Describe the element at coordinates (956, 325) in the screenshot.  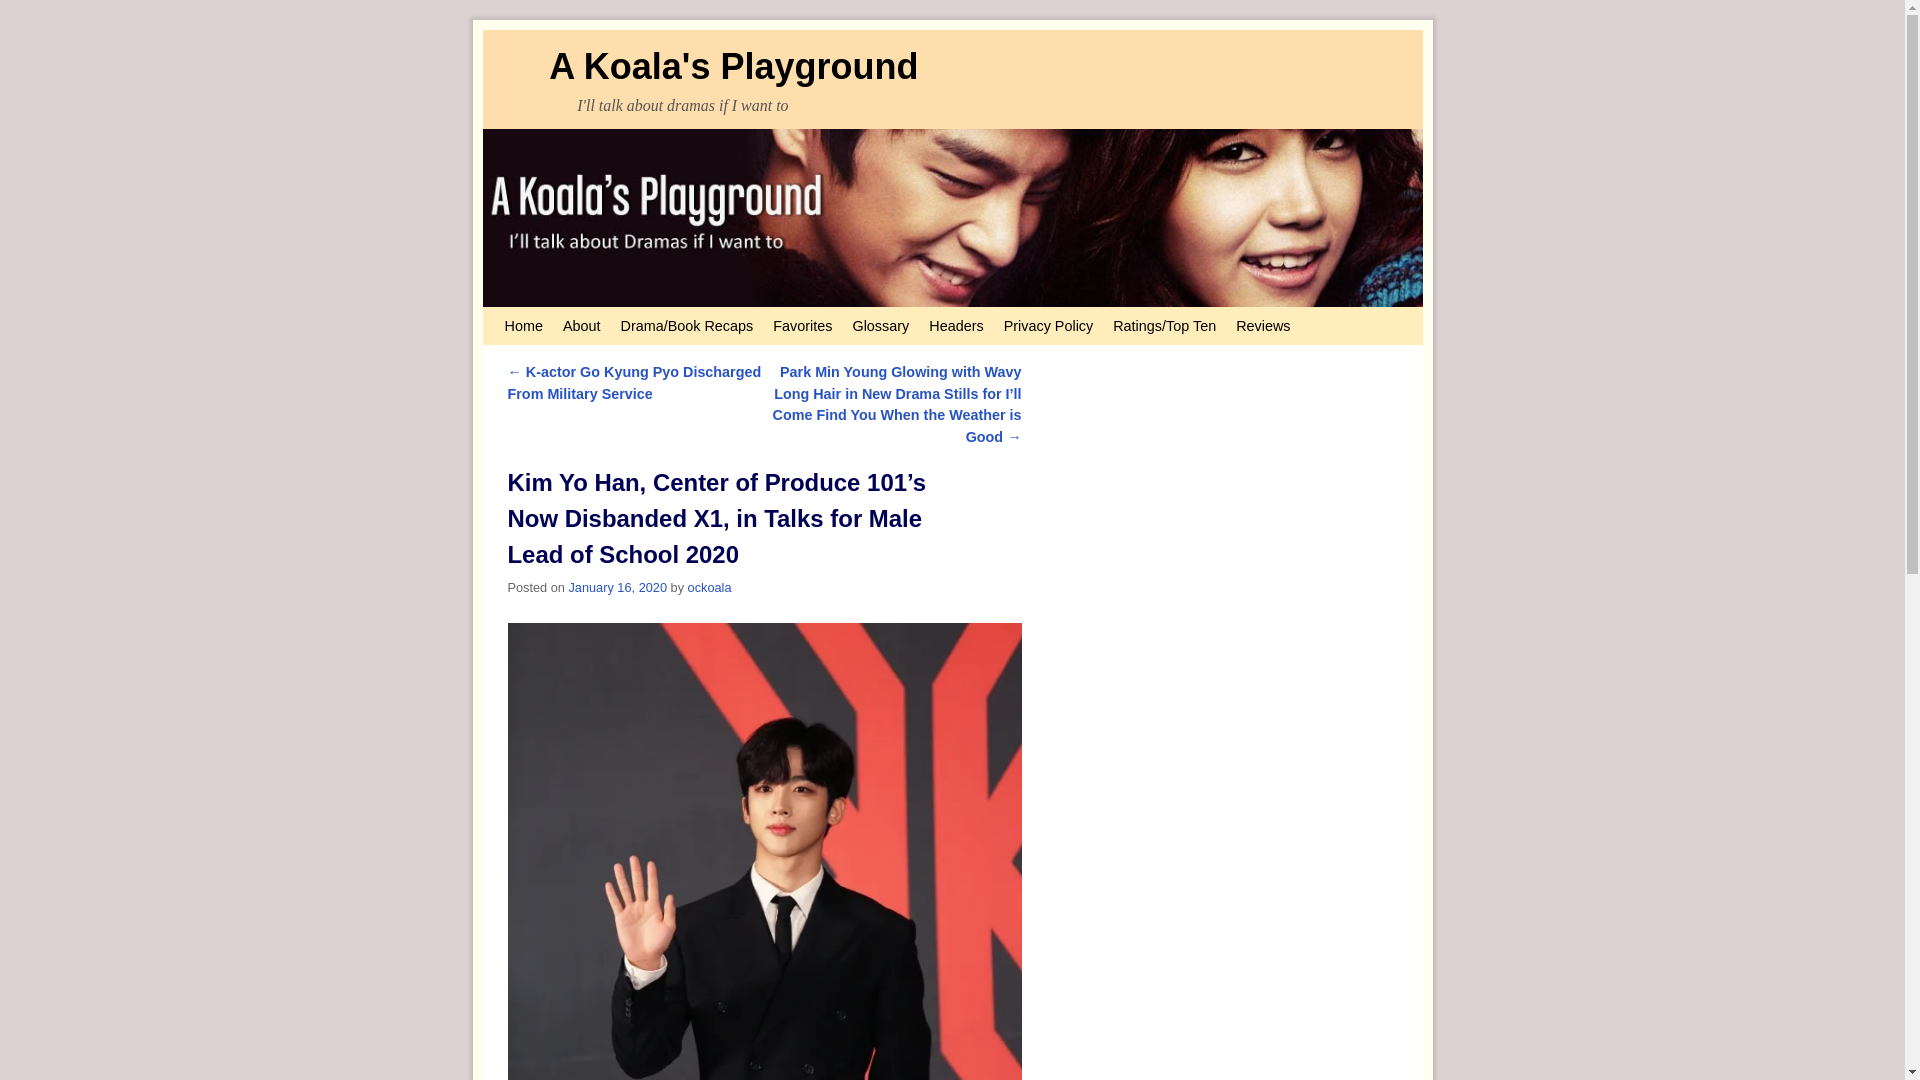
I see `Headers` at that location.